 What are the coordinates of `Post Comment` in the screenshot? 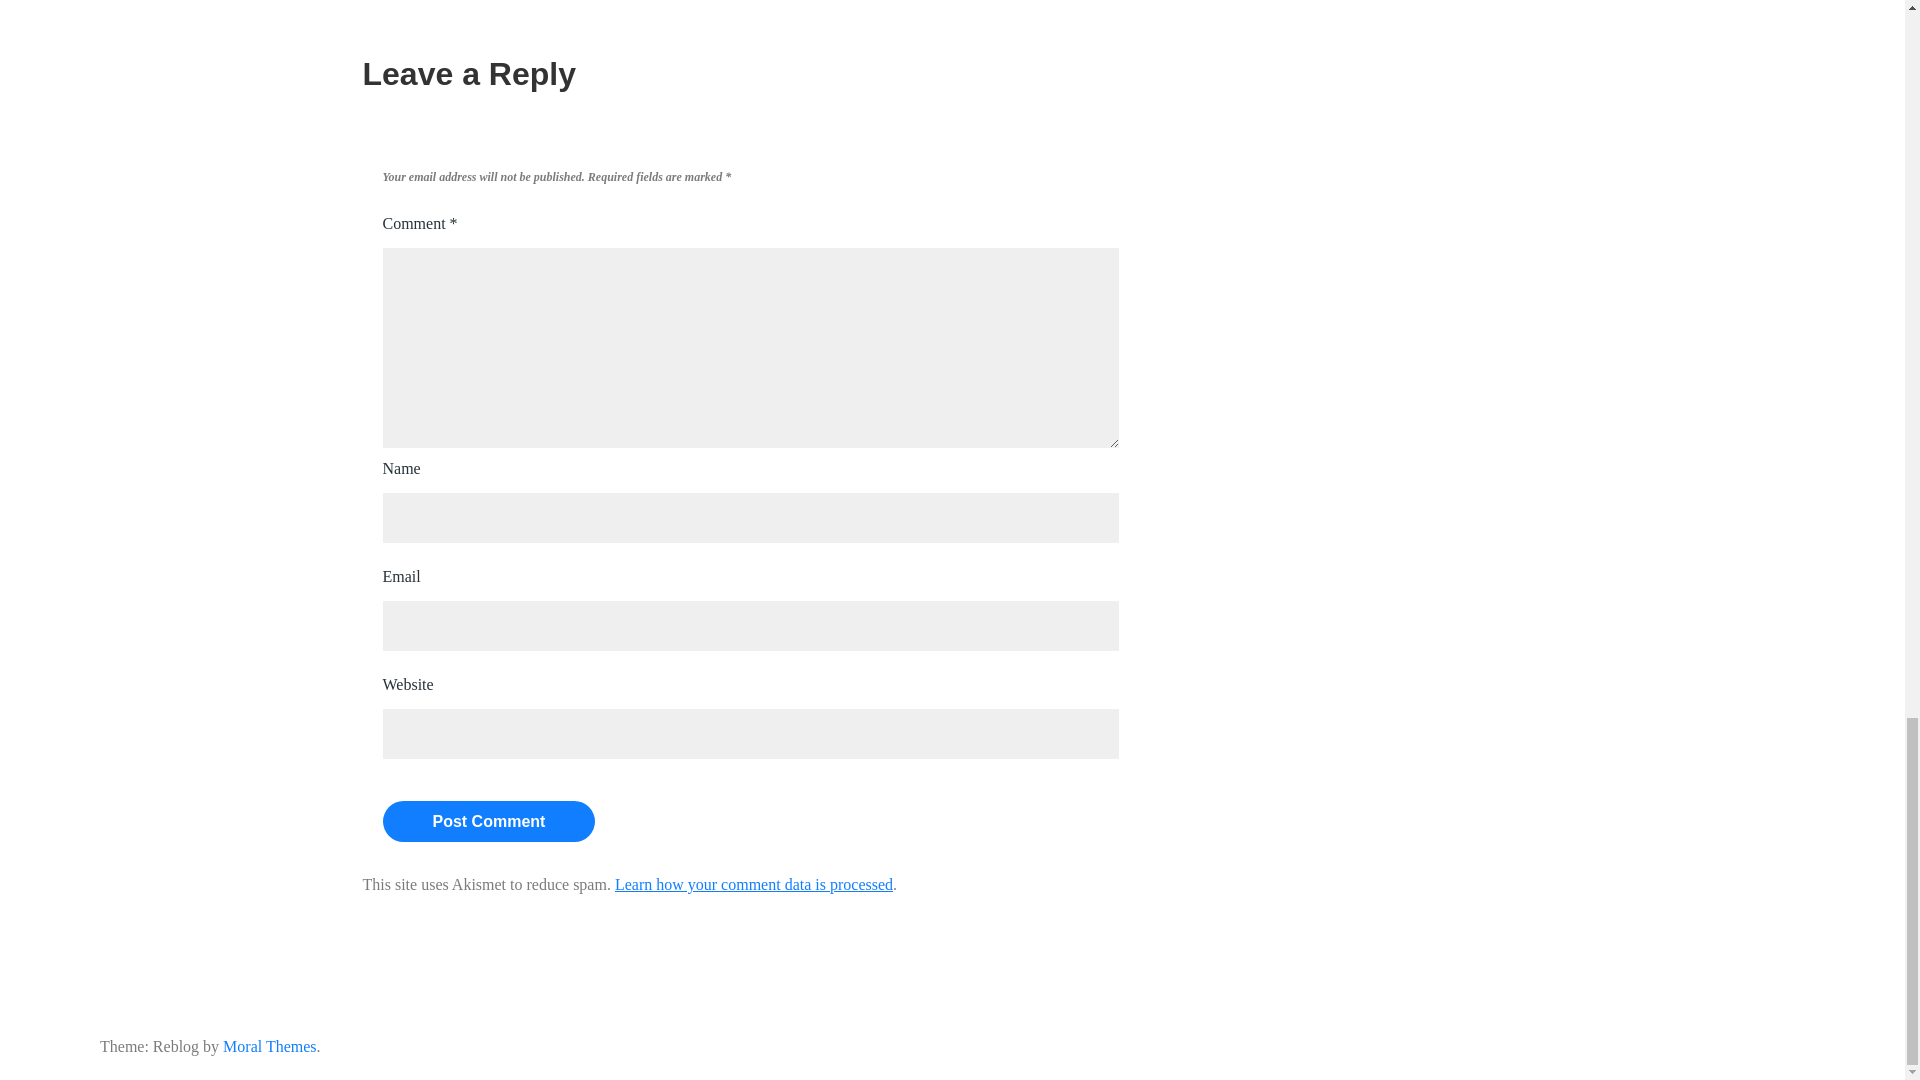 It's located at (488, 822).